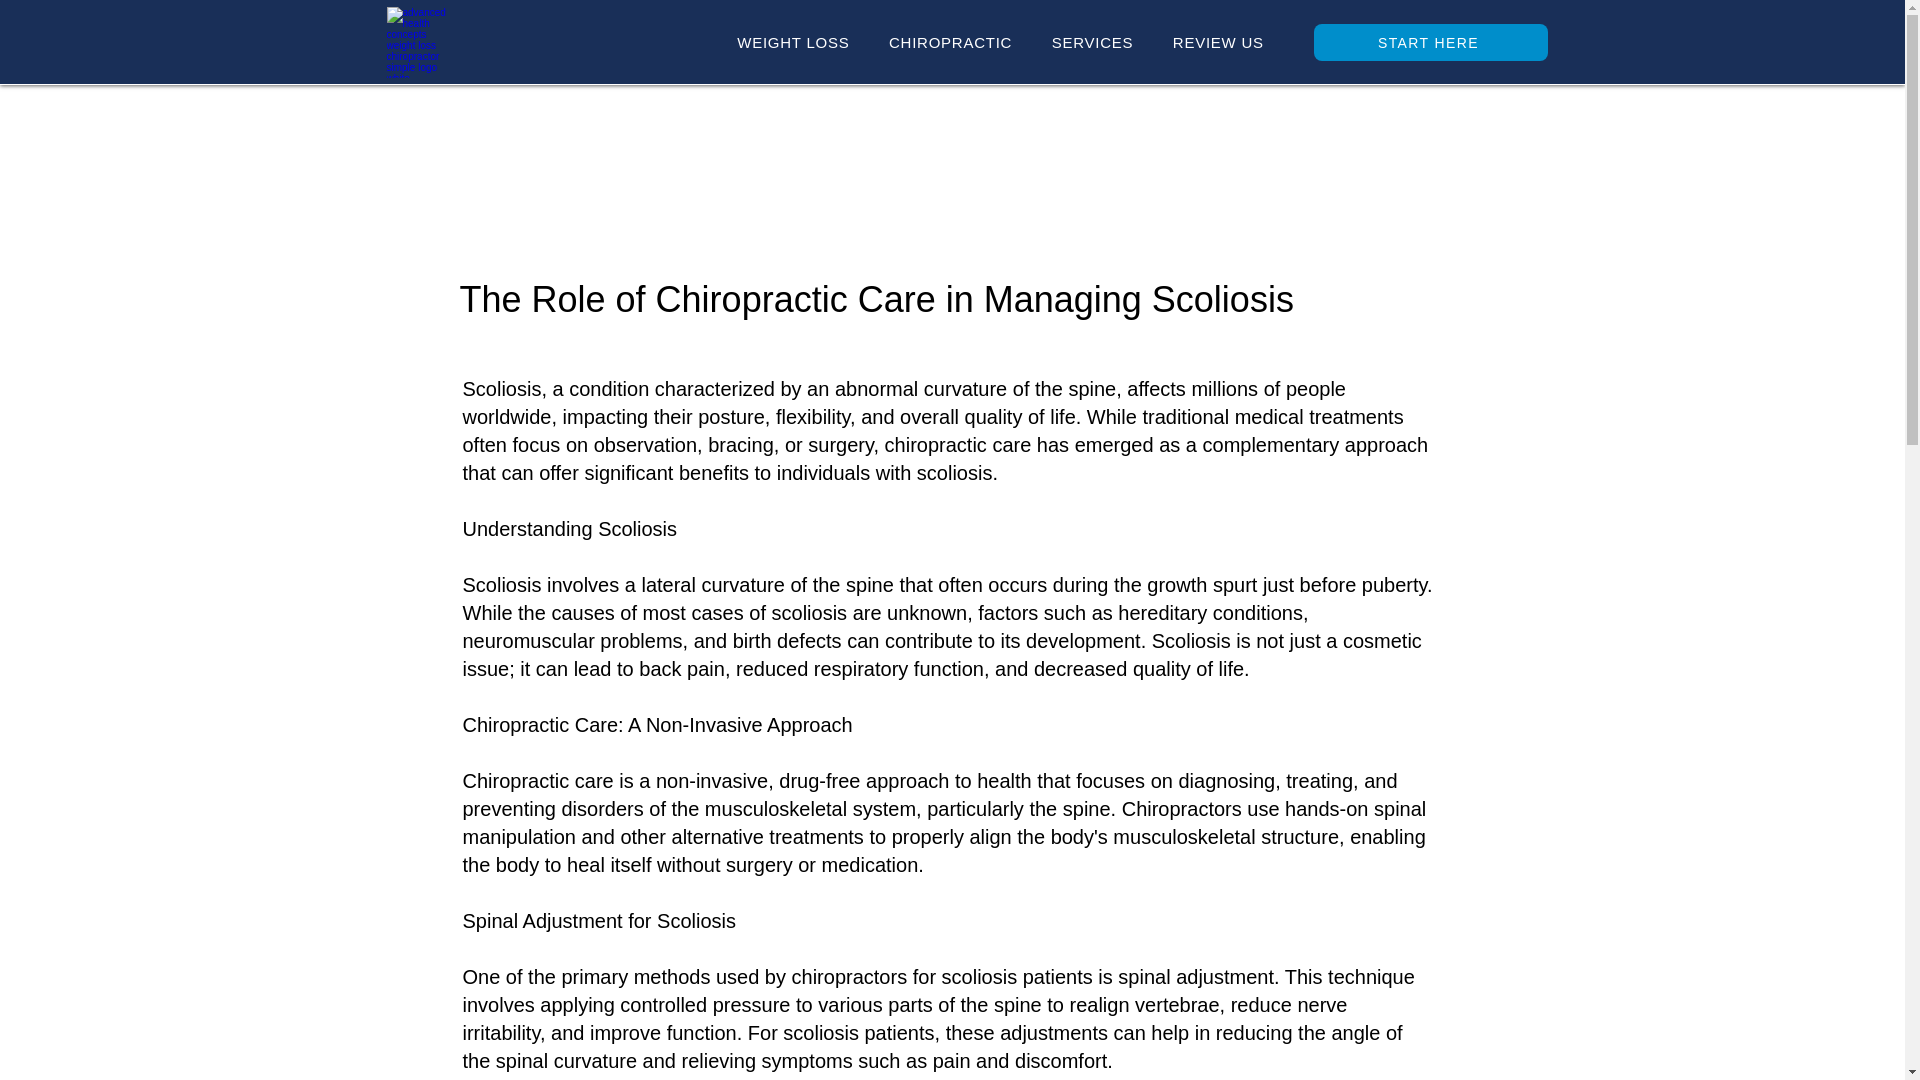  Describe the element at coordinates (1092, 42) in the screenshot. I see `SERVICES` at that location.